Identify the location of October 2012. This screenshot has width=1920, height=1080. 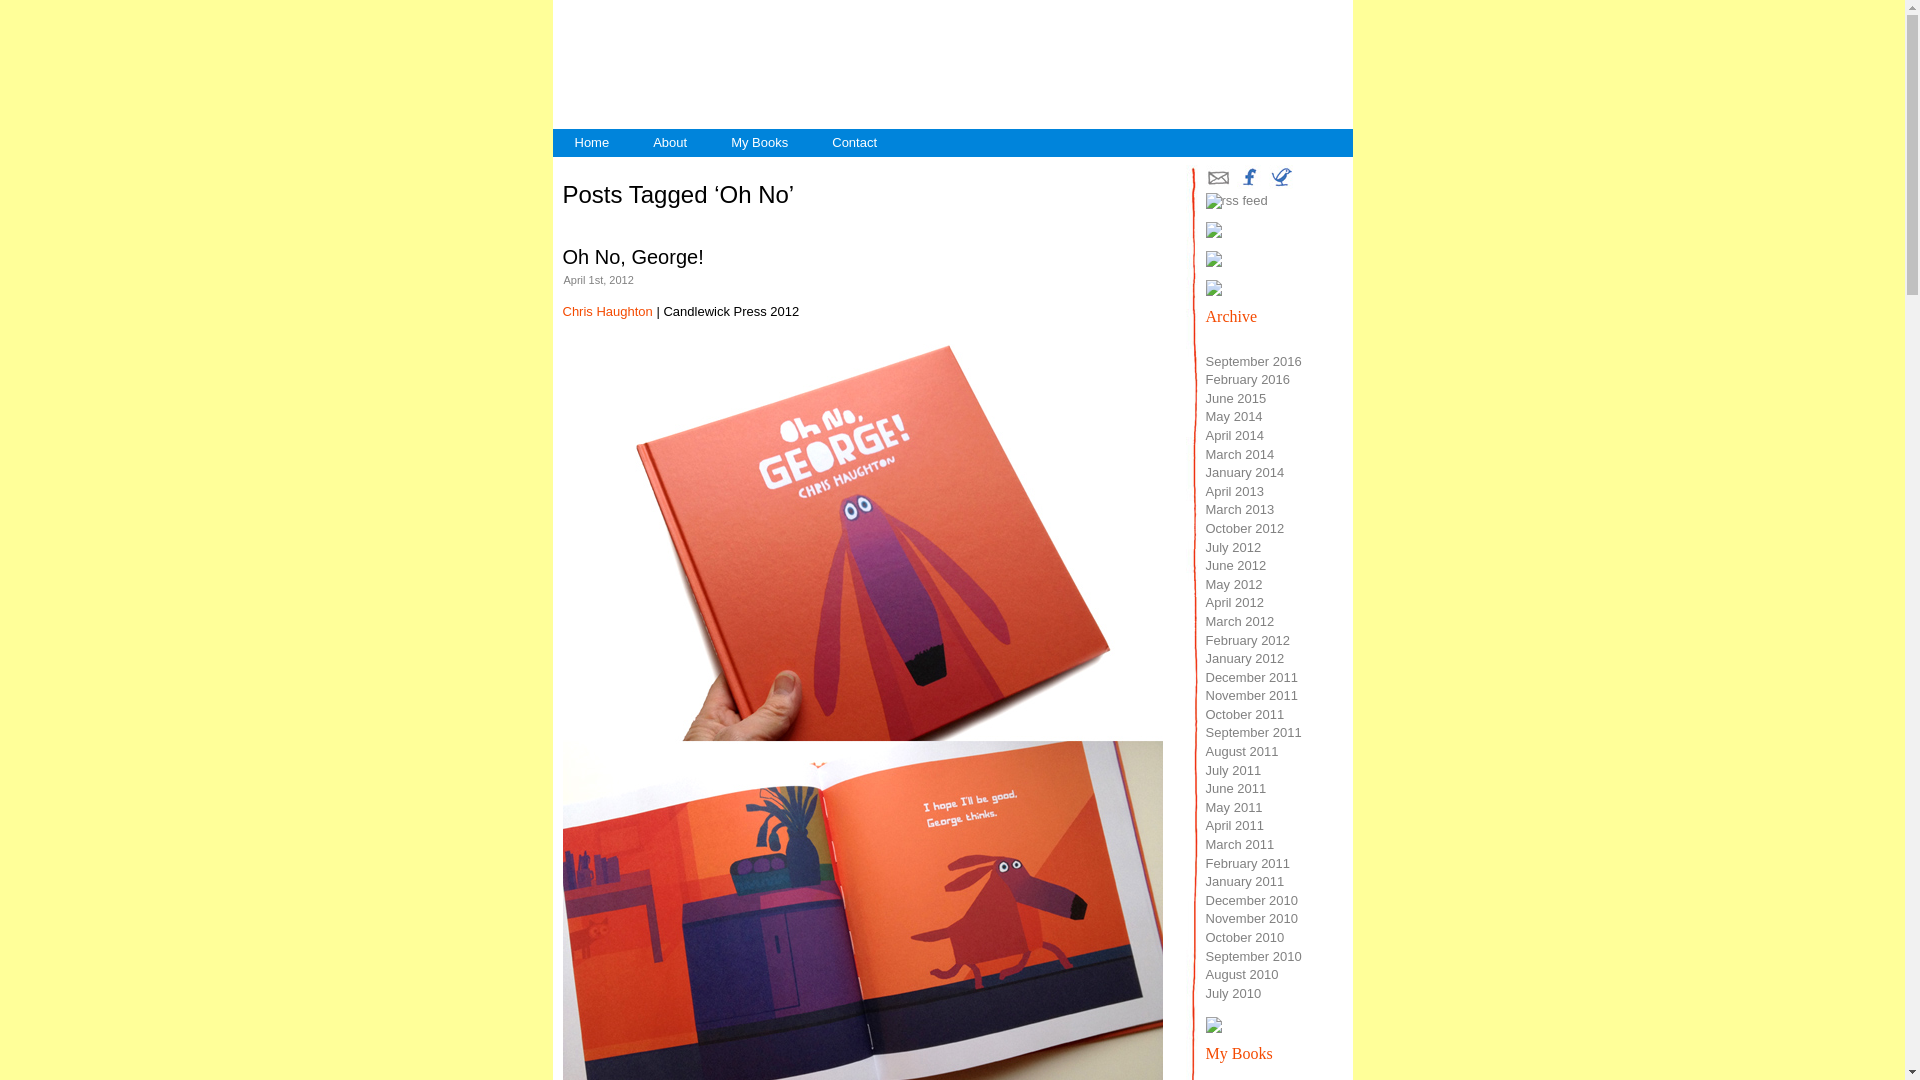
(1246, 528).